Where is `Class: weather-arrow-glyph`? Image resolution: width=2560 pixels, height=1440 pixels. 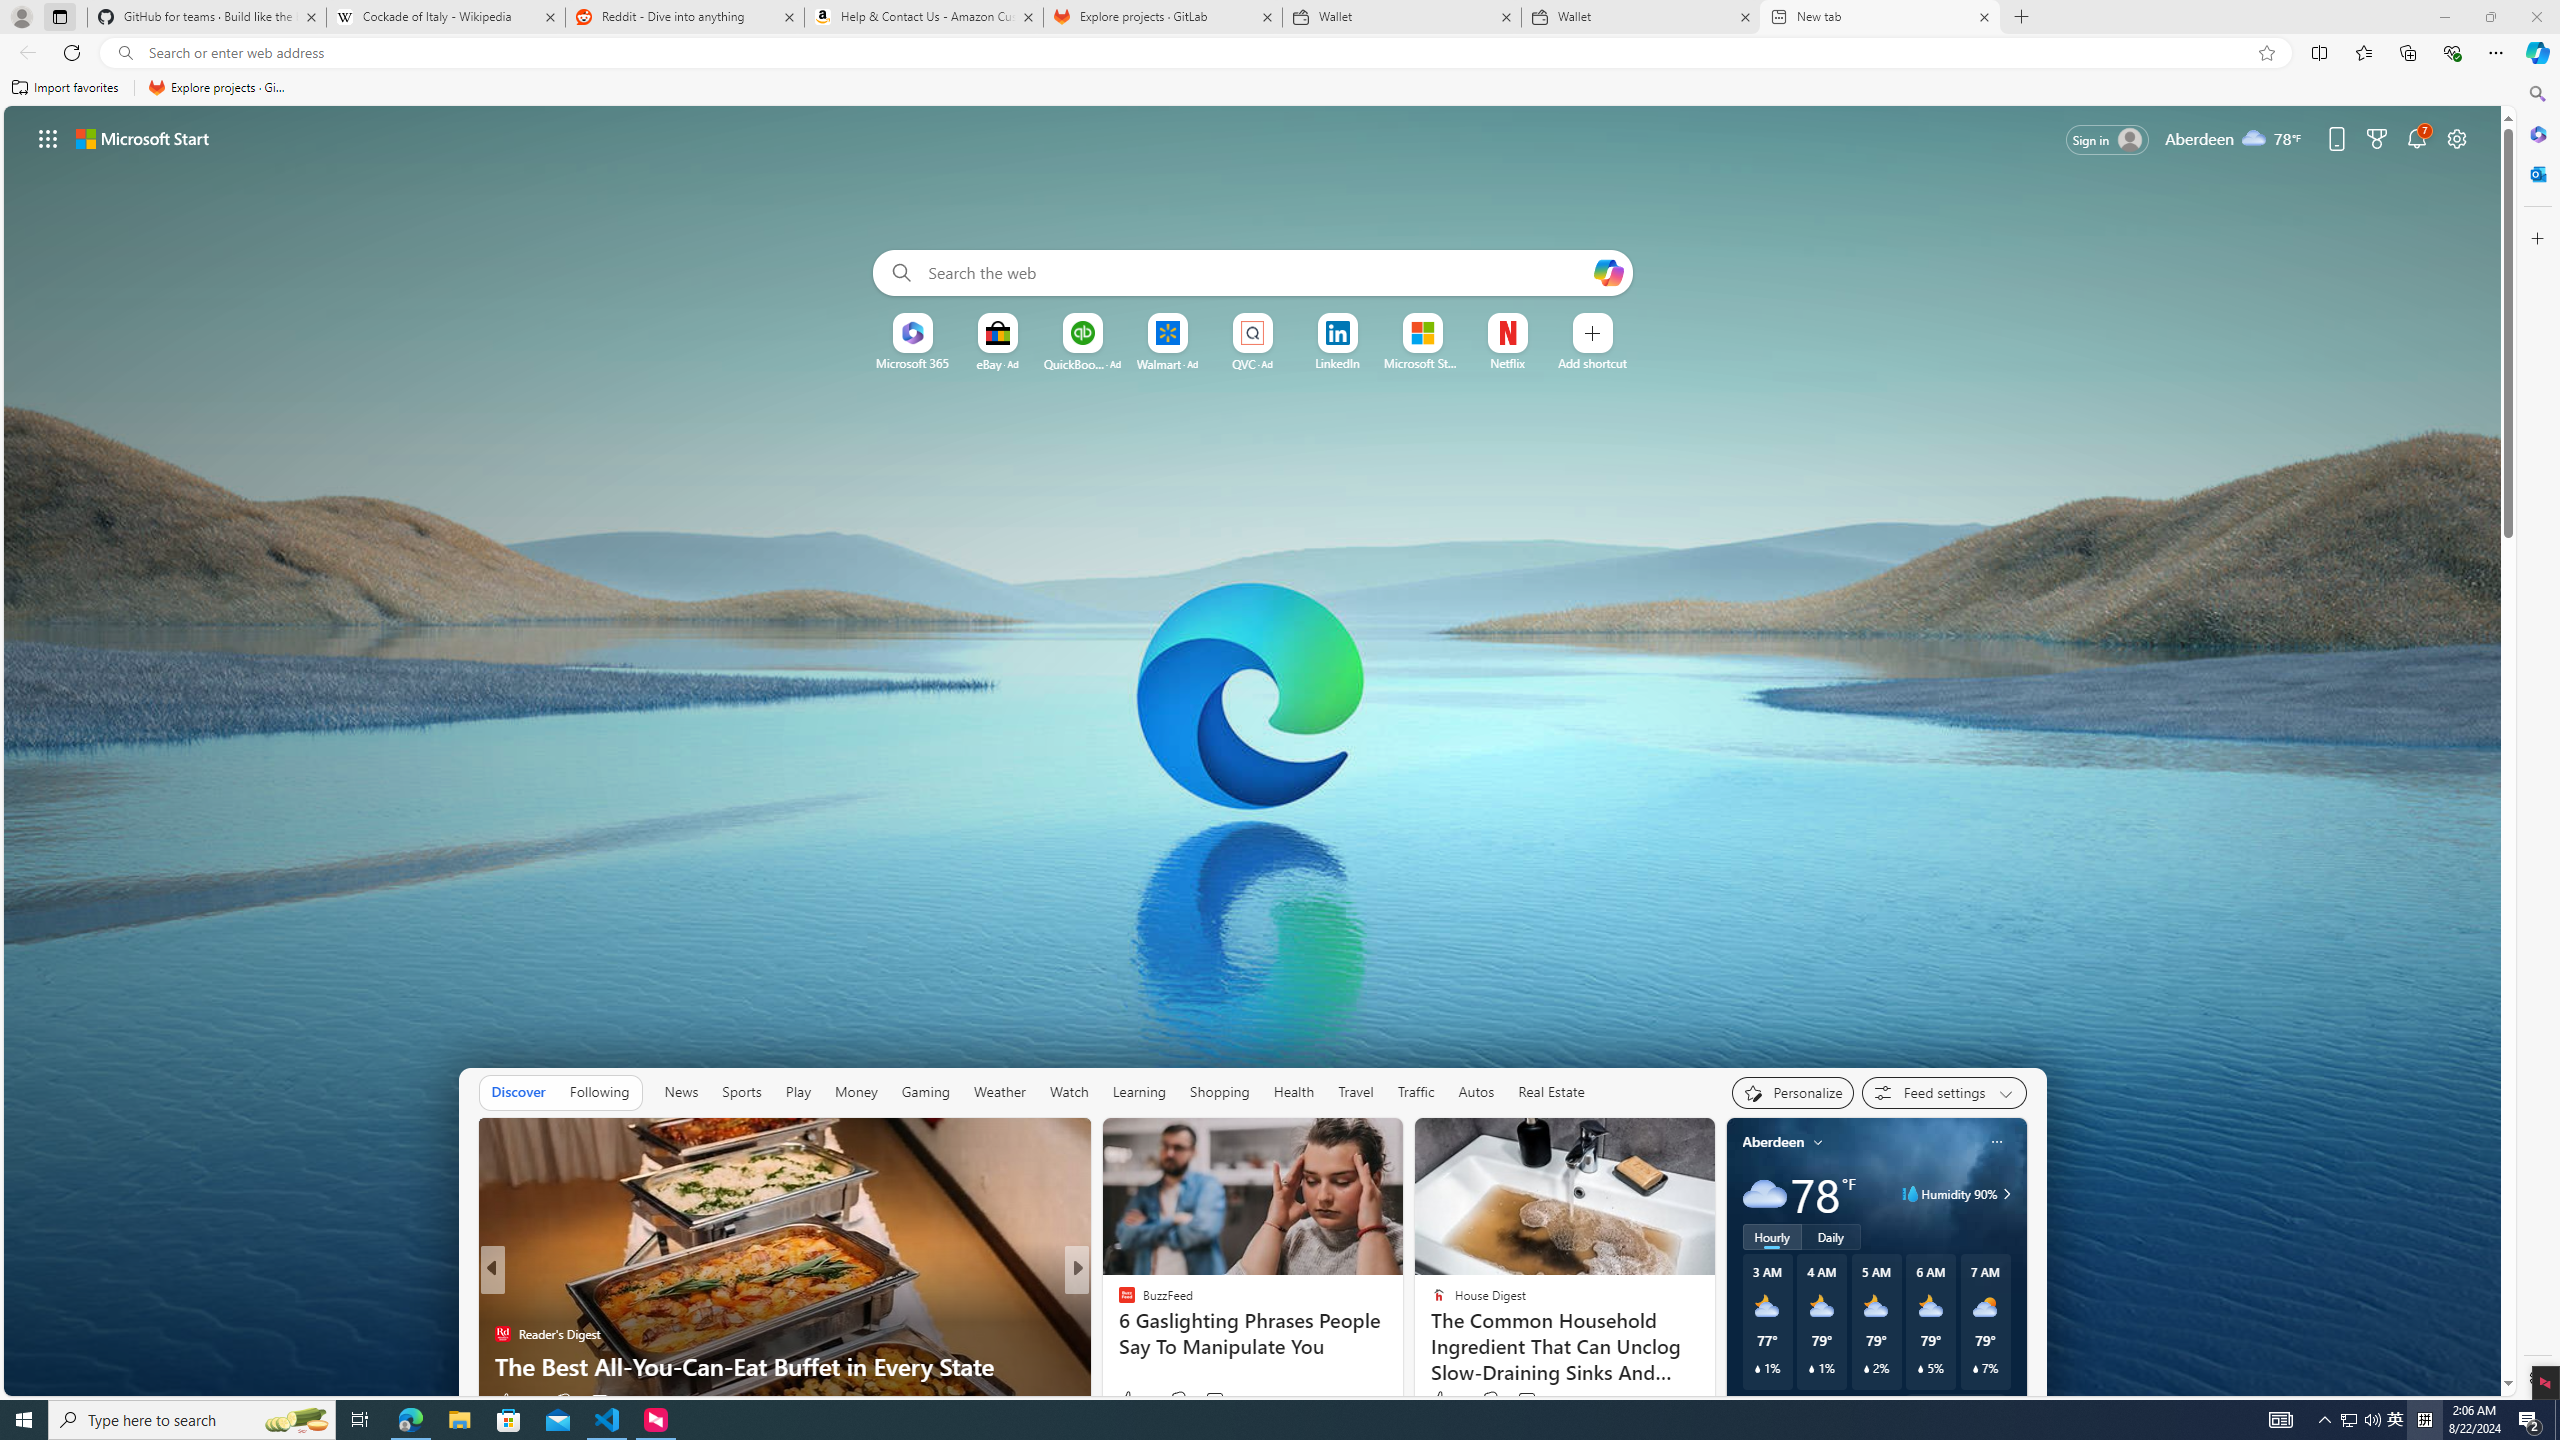 Class: weather-arrow-glyph is located at coordinates (2006, 1194).